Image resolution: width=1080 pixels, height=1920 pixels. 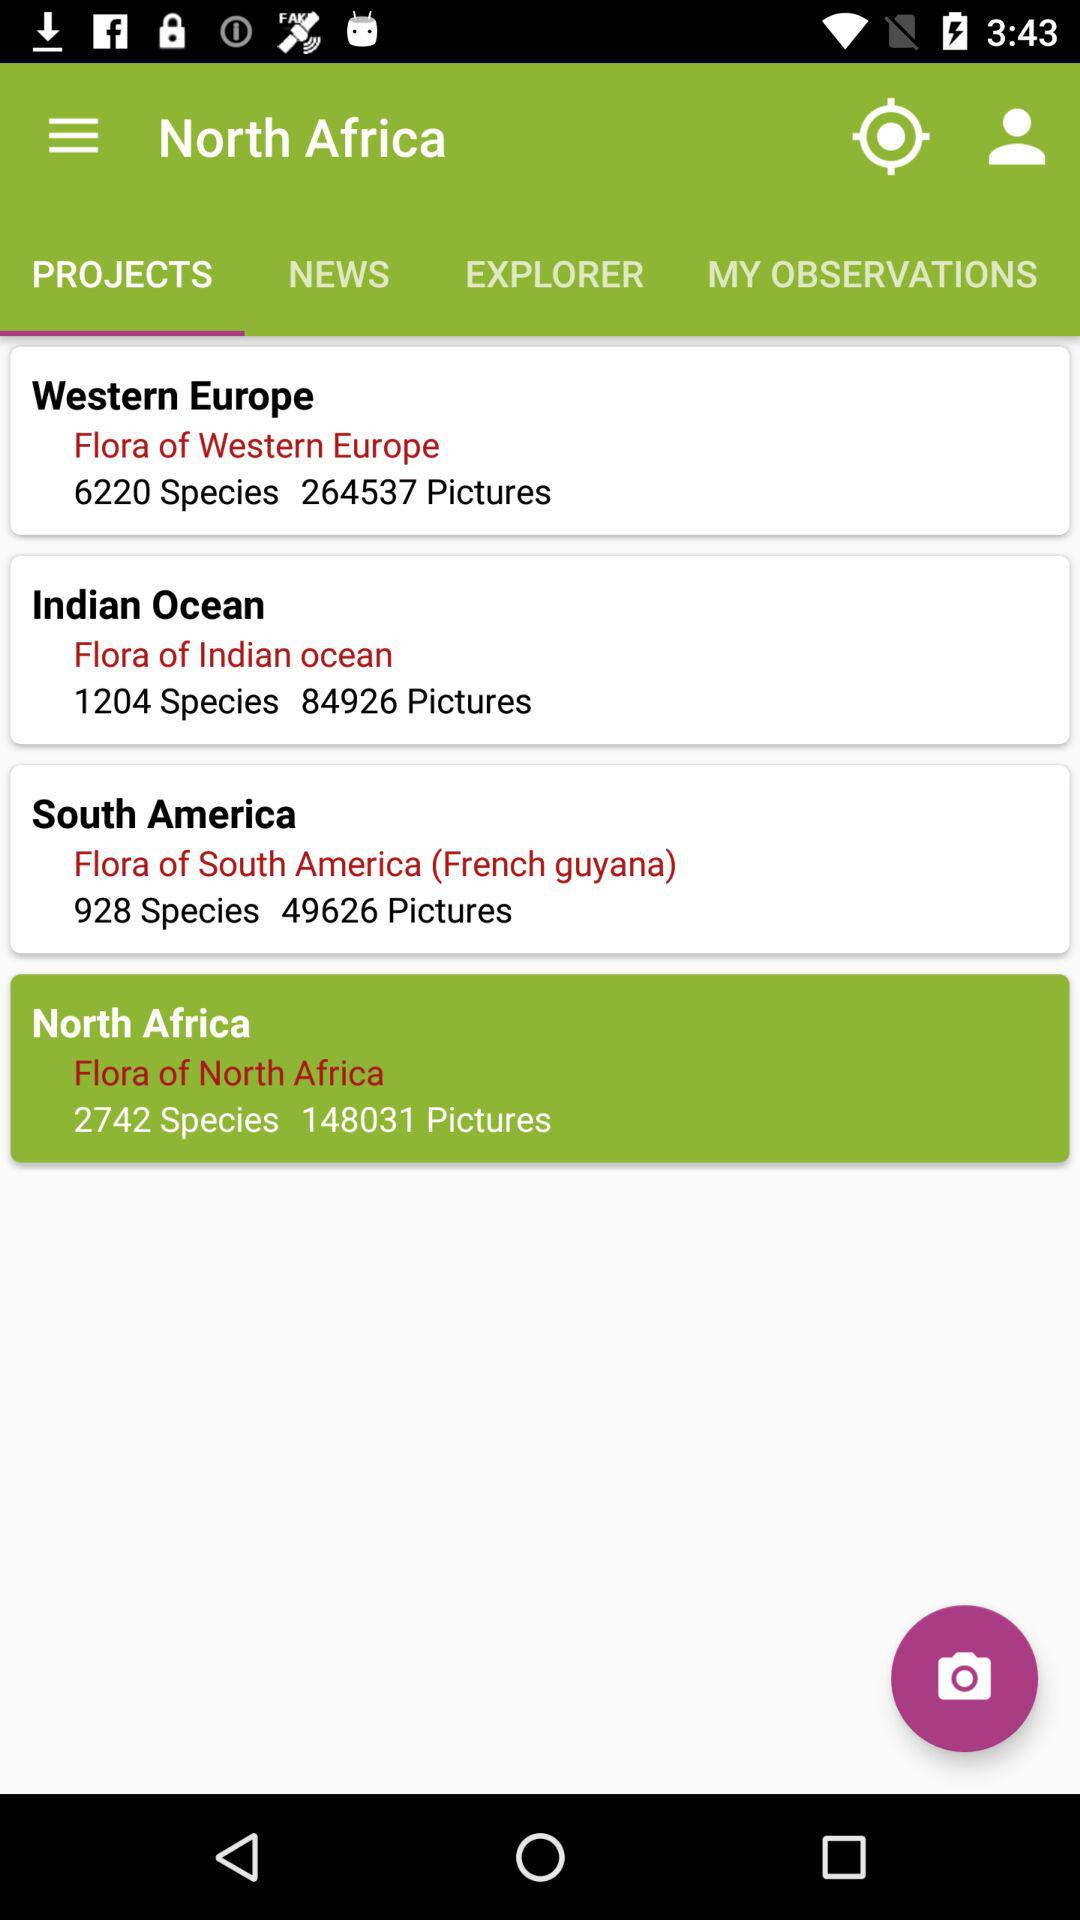 I want to click on turn on the app to the left of the north africa, so click(x=73, y=136).